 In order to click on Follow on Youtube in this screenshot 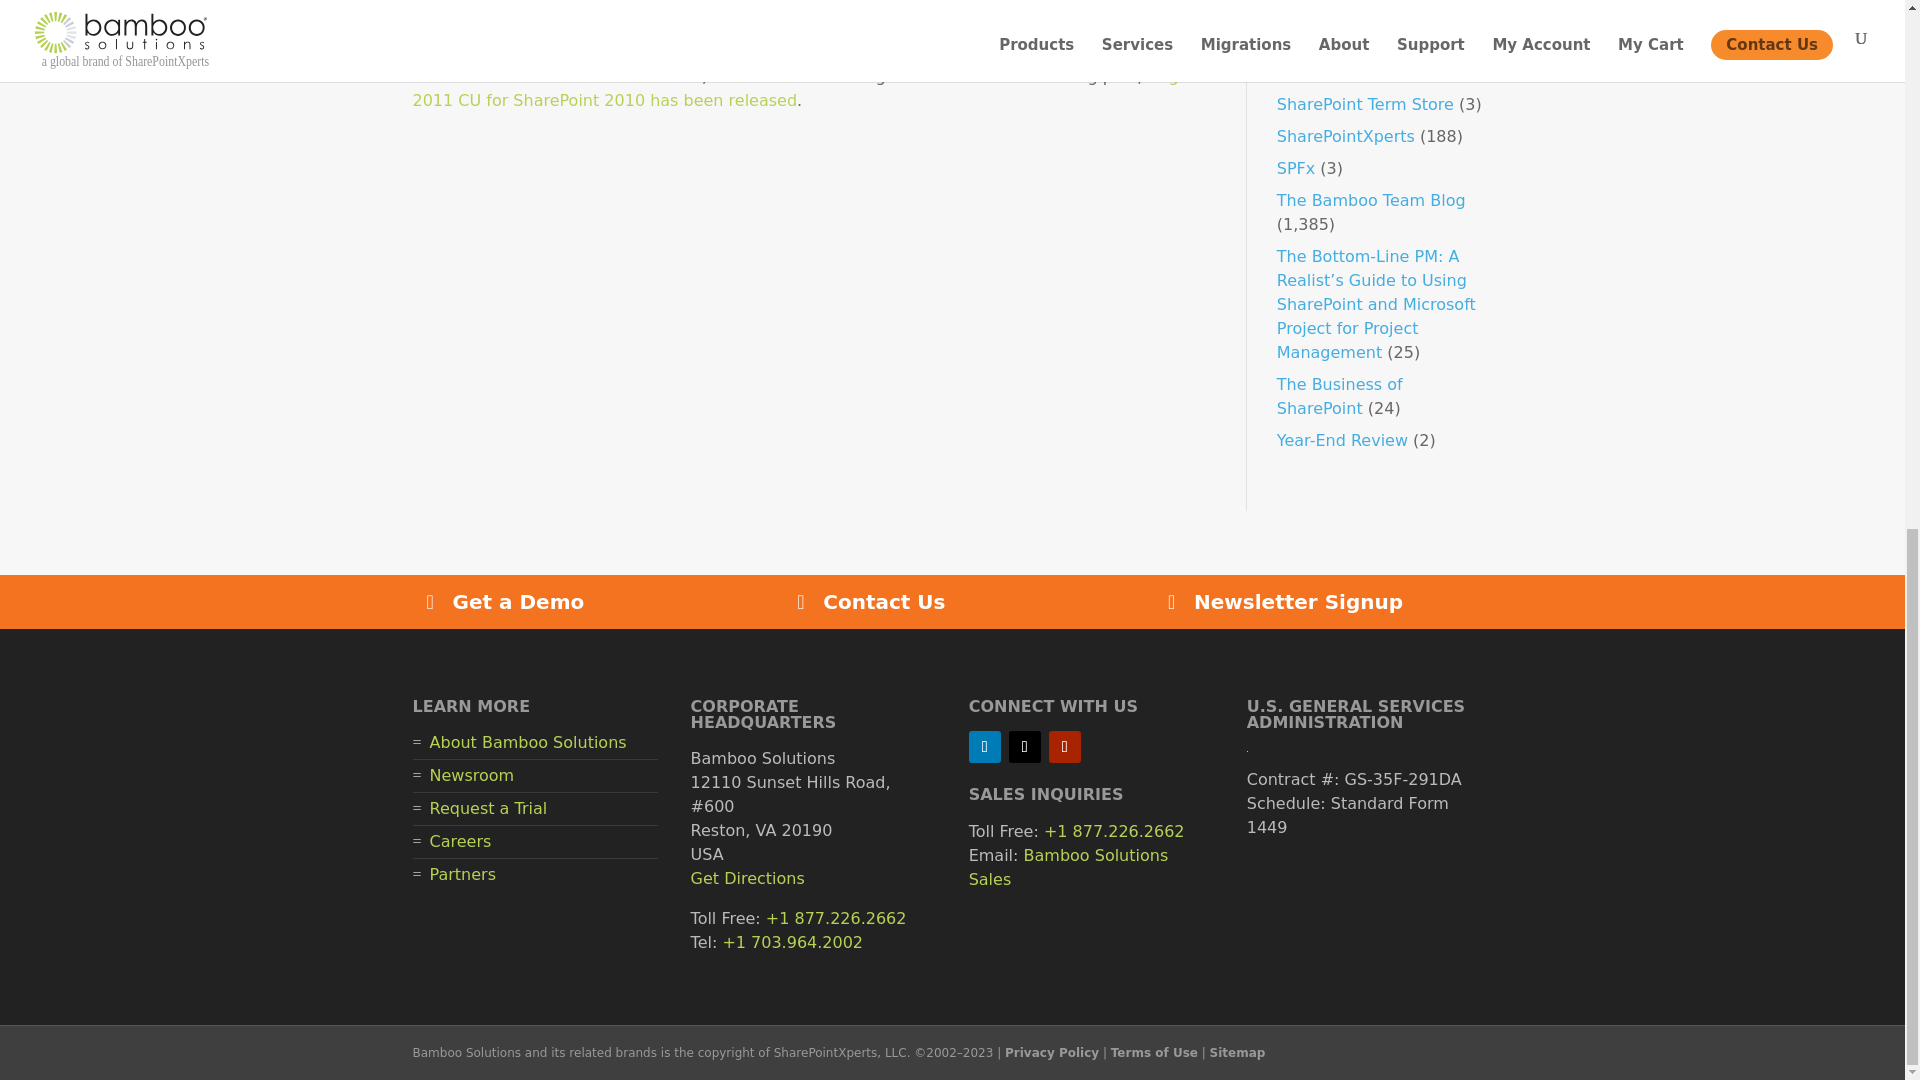, I will do `click(1064, 746)`.